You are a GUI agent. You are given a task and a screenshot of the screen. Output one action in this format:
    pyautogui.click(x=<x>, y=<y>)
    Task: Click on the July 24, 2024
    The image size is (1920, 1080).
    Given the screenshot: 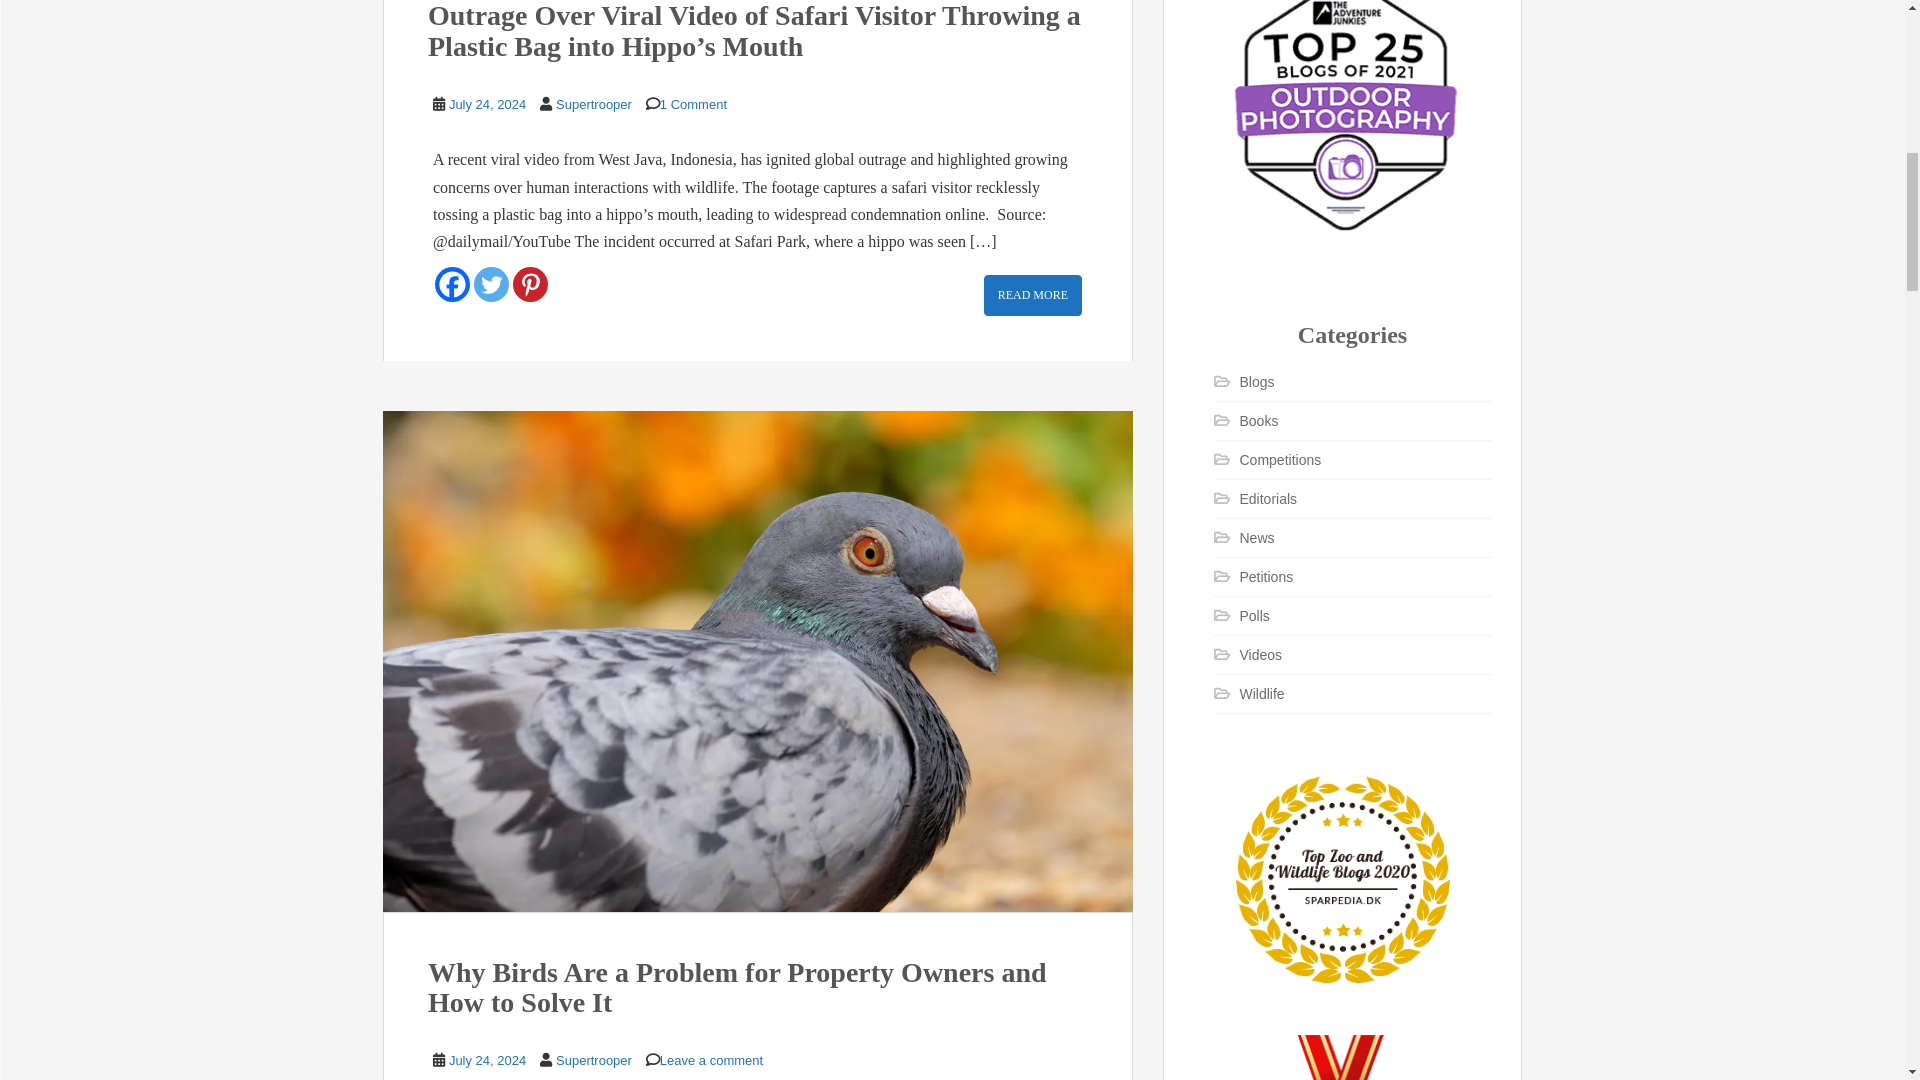 What is the action you would take?
    pyautogui.click(x=488, y=1060)
    